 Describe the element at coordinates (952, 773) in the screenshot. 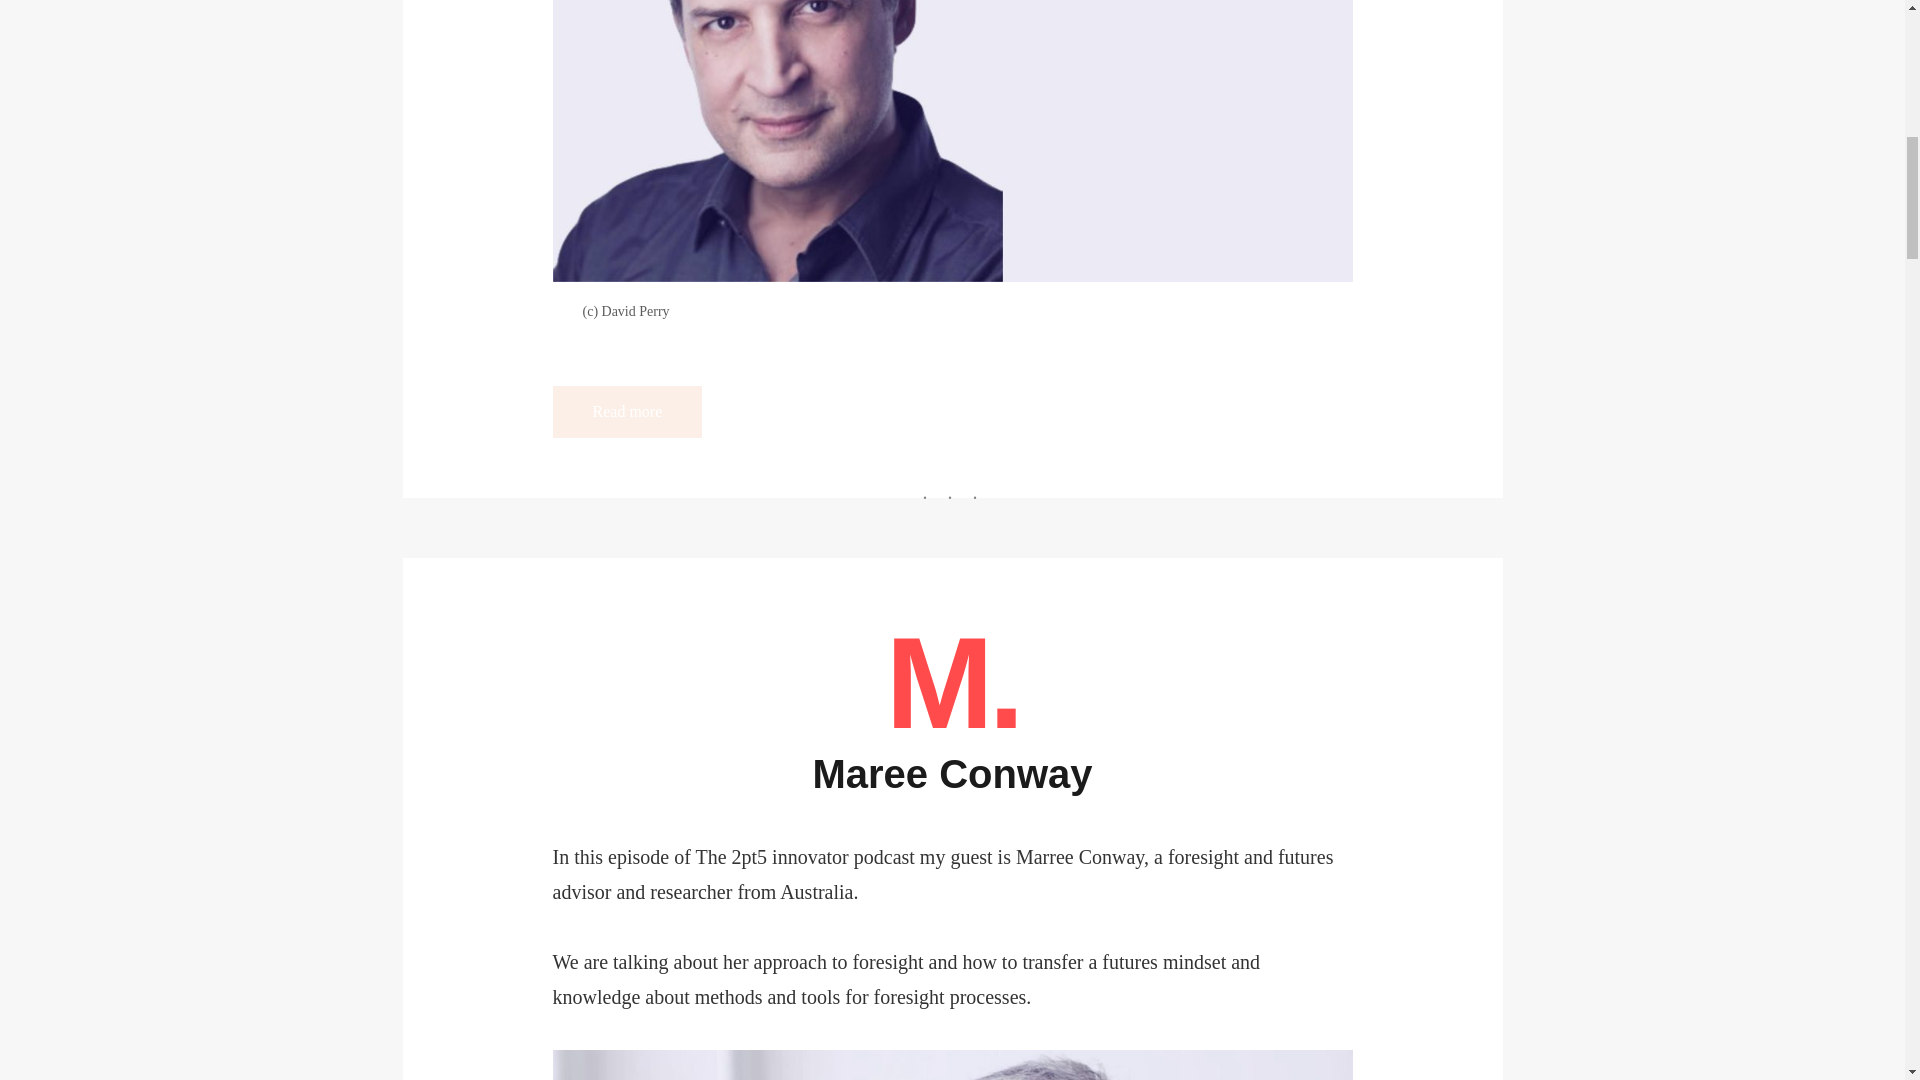

I see `Maree Conway` at that location.